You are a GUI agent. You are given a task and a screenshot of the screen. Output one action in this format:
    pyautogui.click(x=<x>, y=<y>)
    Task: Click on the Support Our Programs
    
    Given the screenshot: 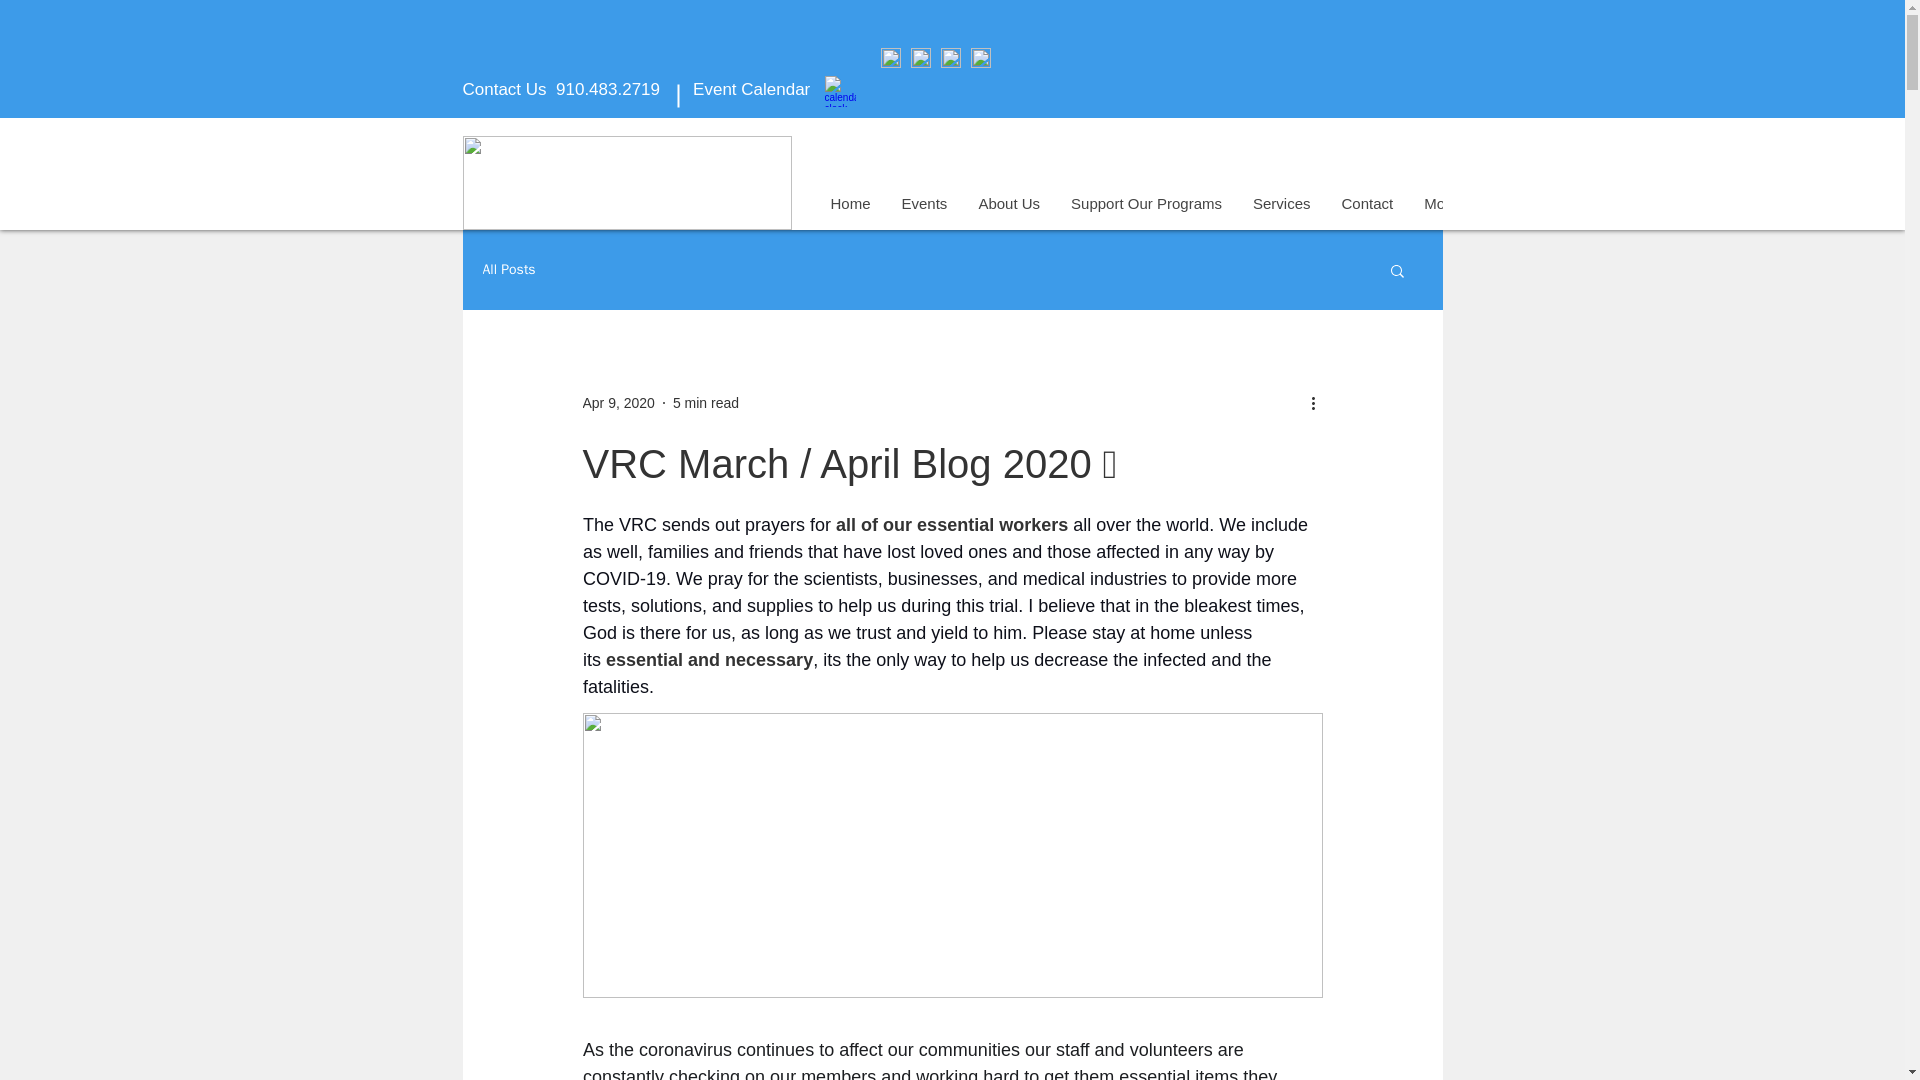 What is the action you would take?
    pyautogui.click(x=1145, y=208)
    